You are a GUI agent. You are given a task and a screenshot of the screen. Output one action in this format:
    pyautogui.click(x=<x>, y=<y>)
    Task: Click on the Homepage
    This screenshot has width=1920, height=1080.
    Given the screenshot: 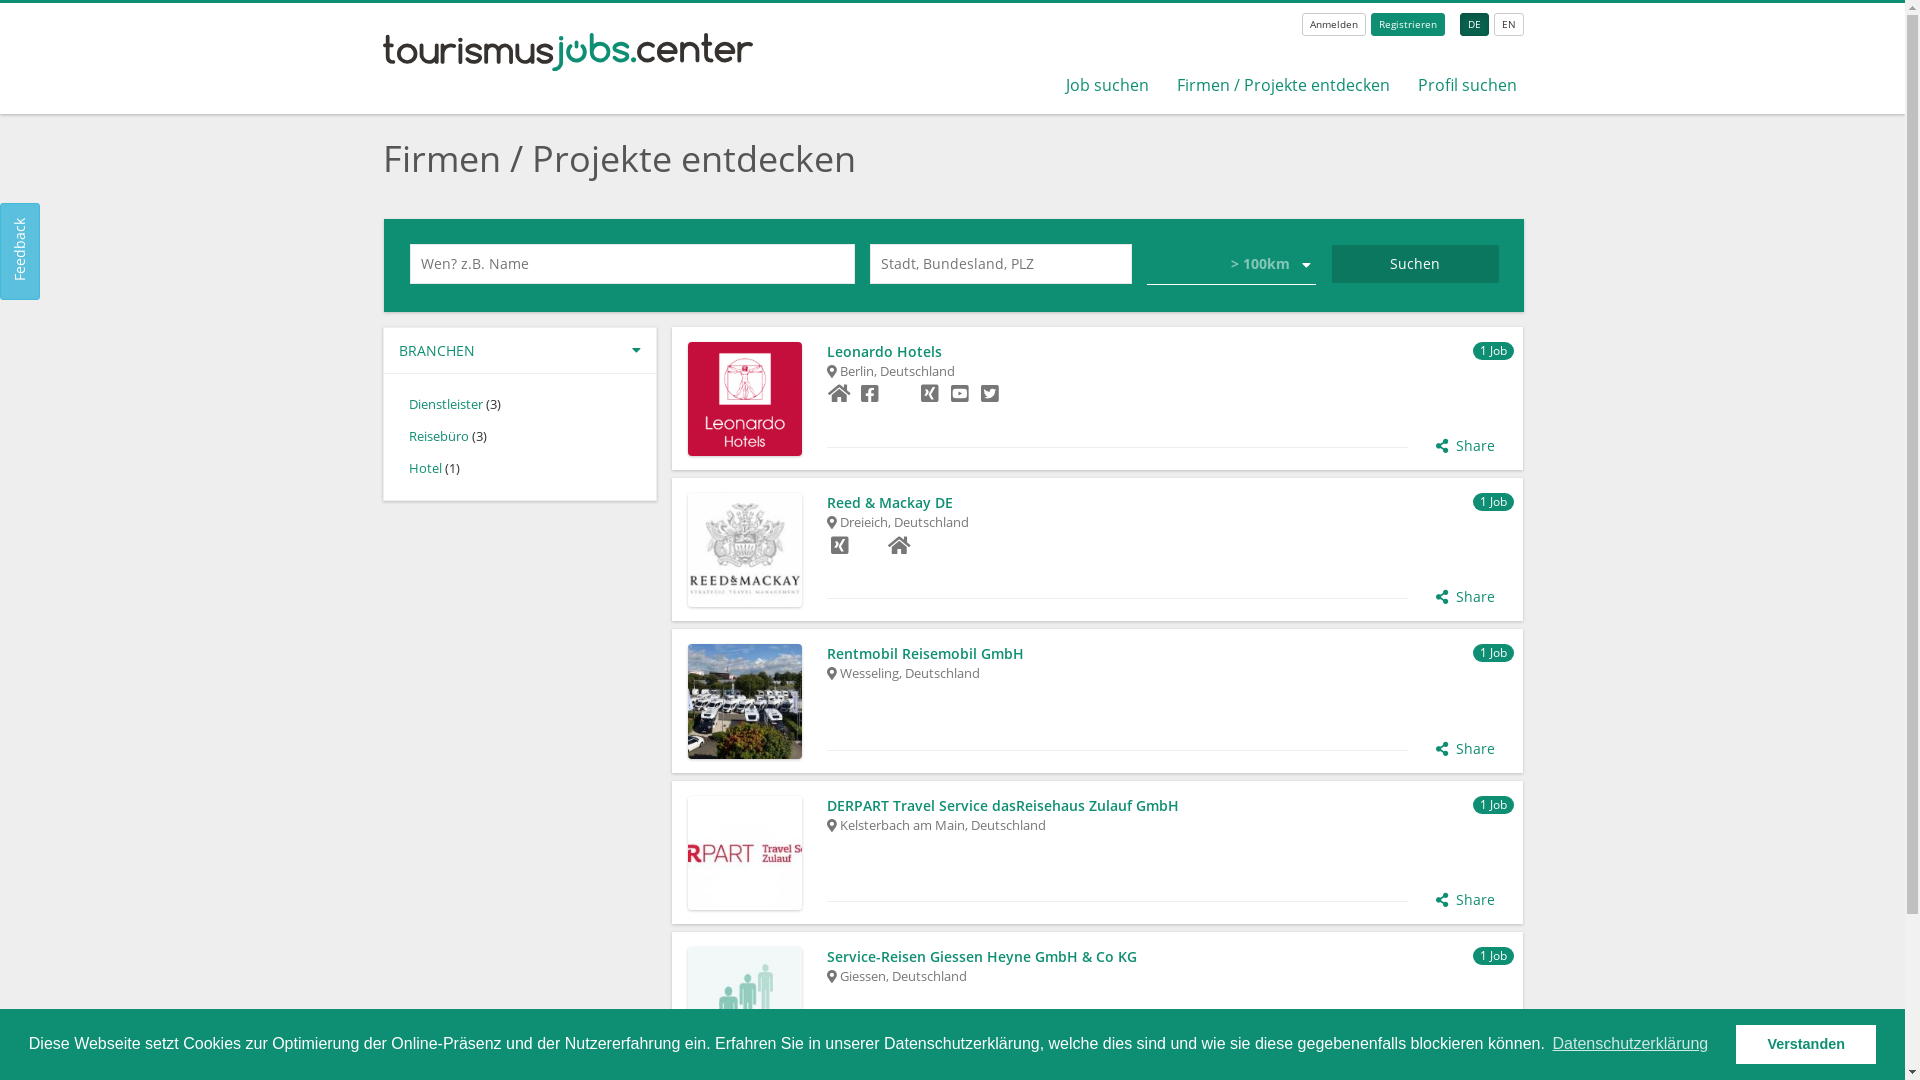 What is the action you would take?
    pyautogui.click(x=840, y=394)
    